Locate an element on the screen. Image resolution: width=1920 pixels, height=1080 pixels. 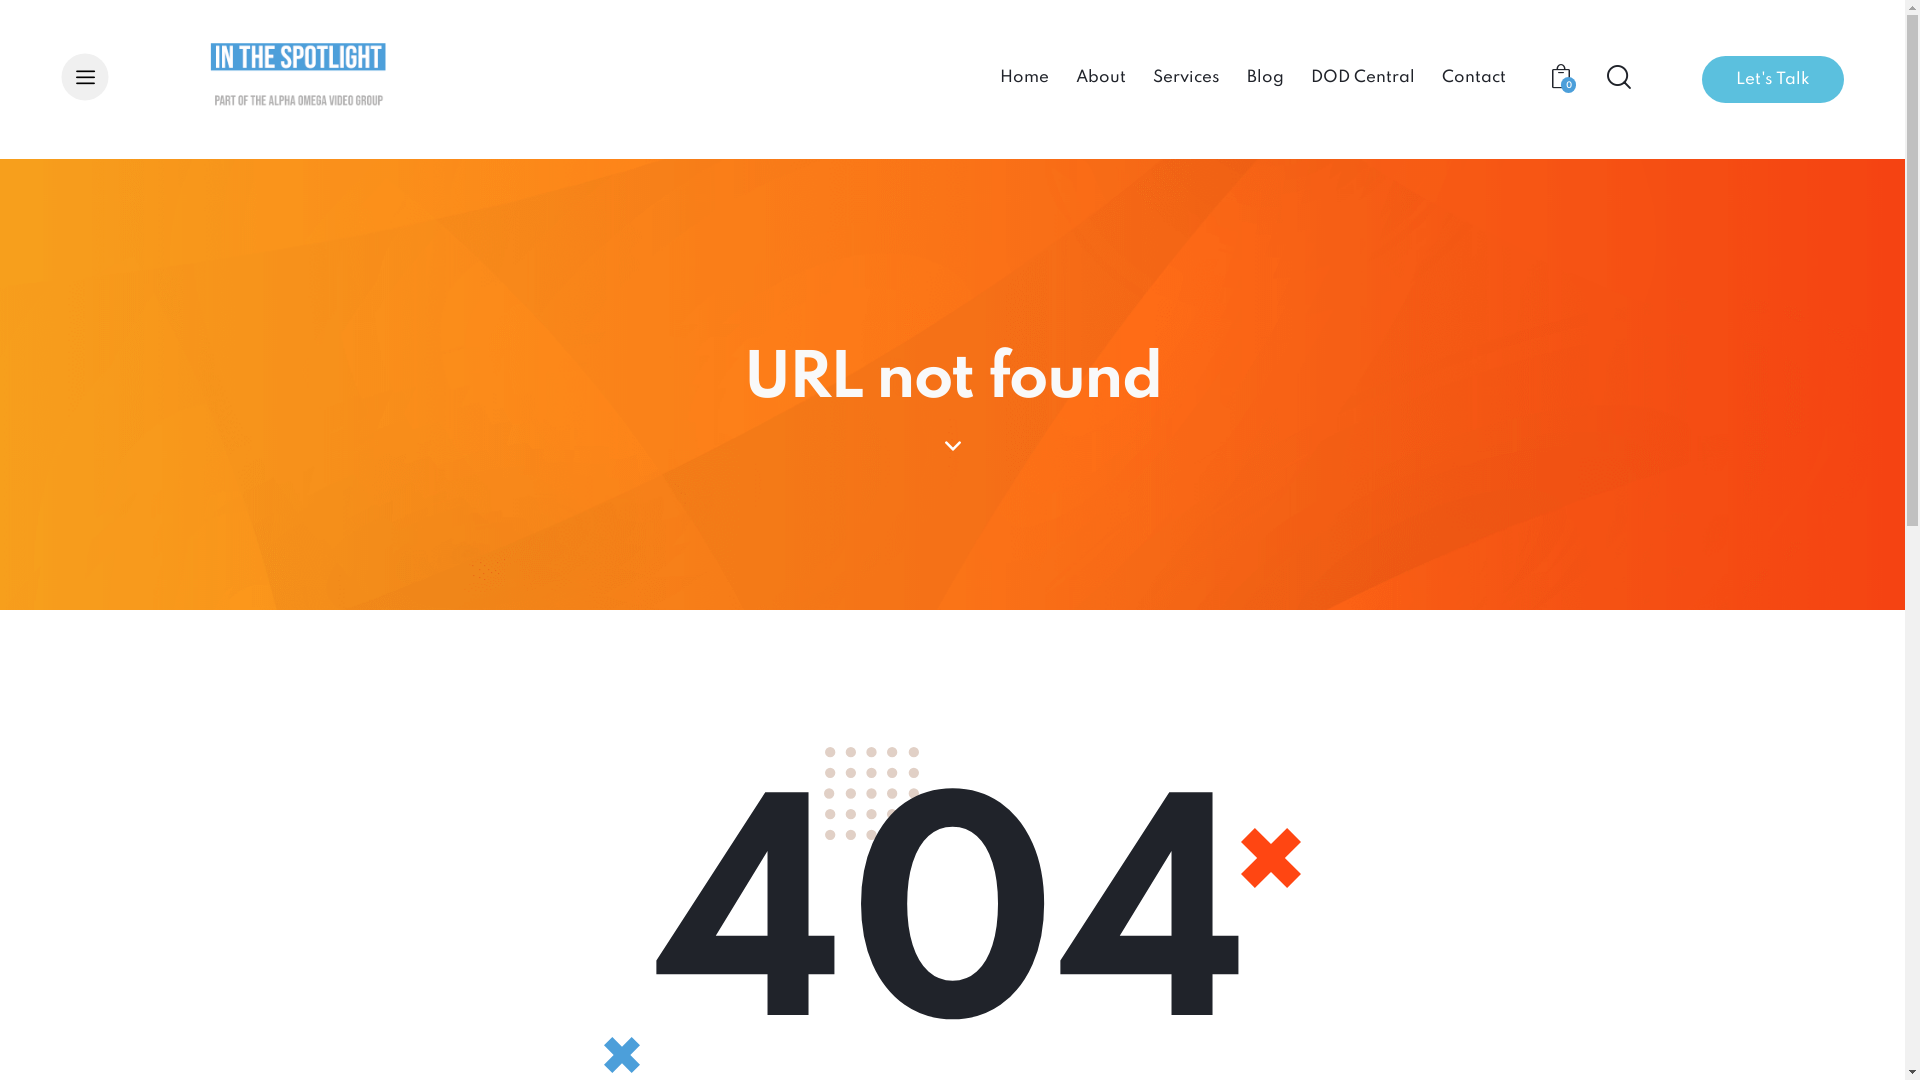
Home is located at coordinates (1024, 80).